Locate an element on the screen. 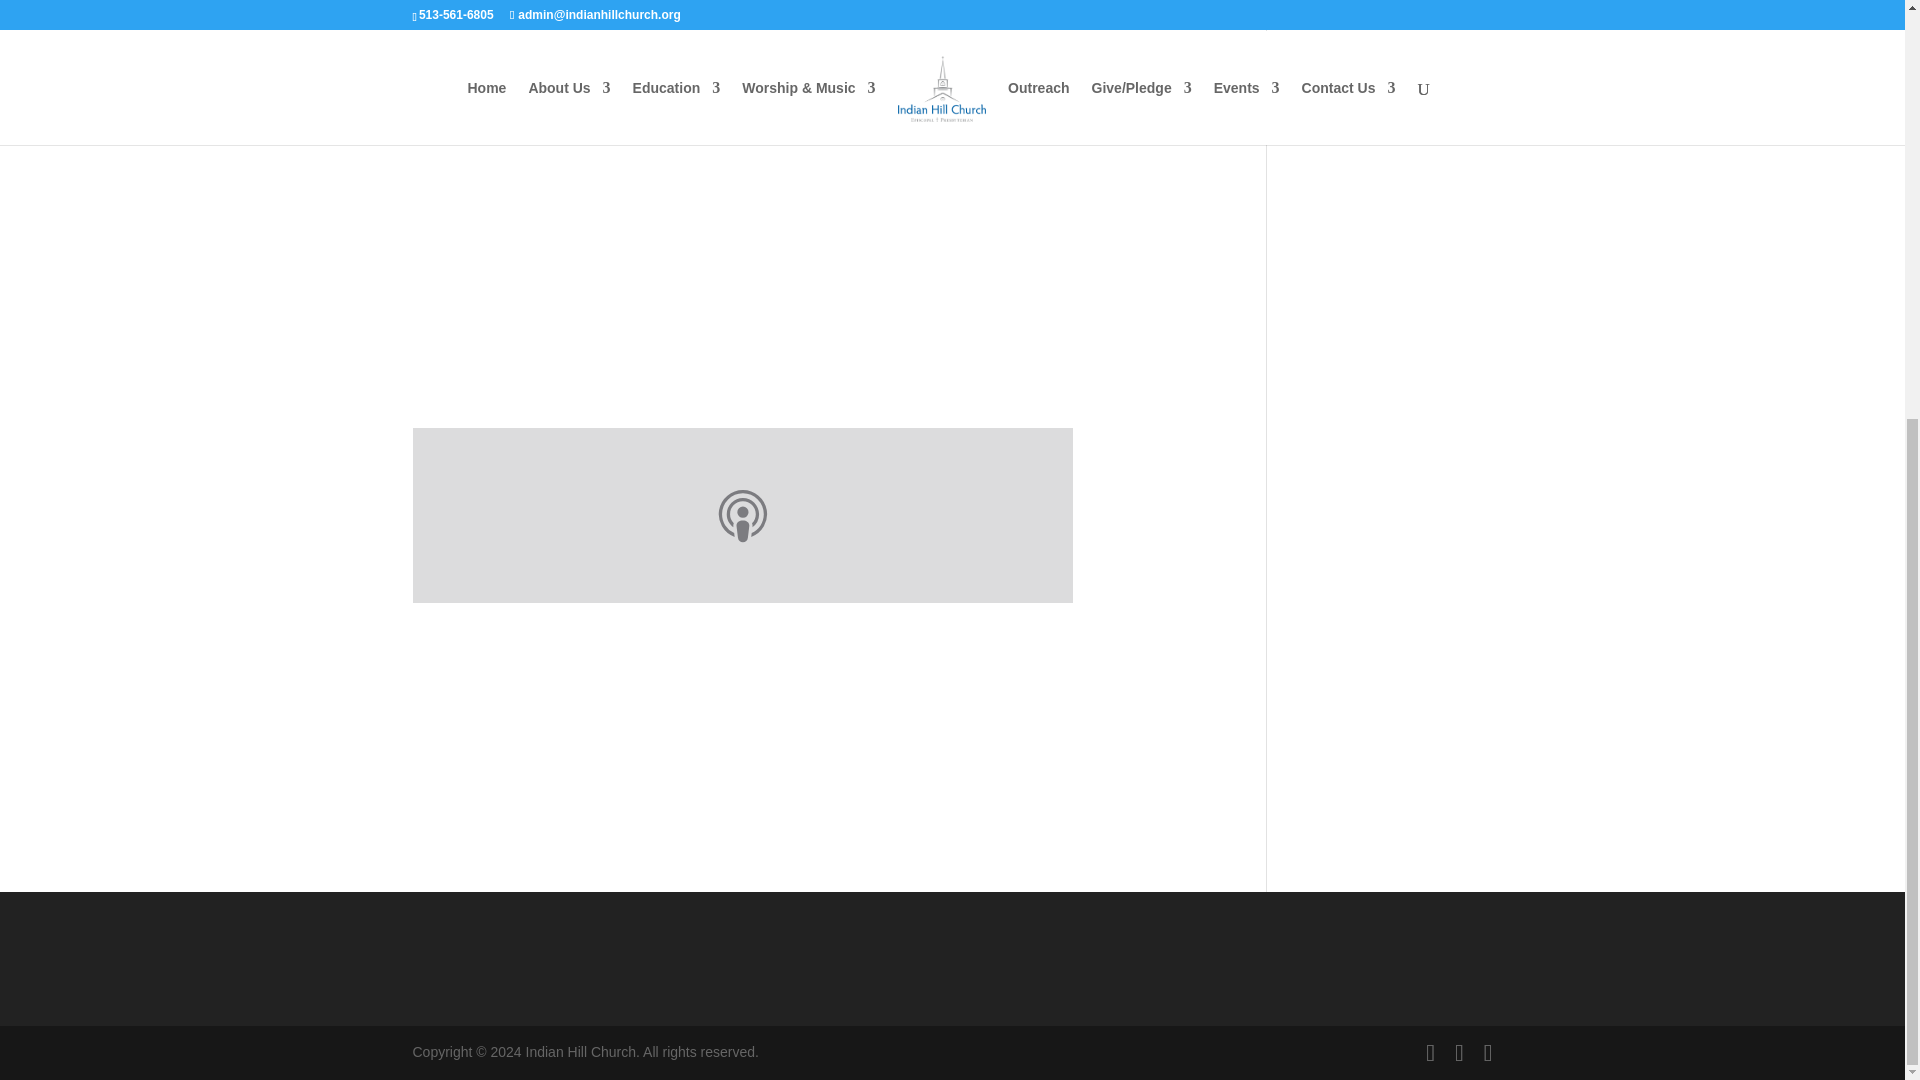  Spotify Embed: The Cost of Discipleship: June 26th, 2022 is located at coordinates (810, 686).